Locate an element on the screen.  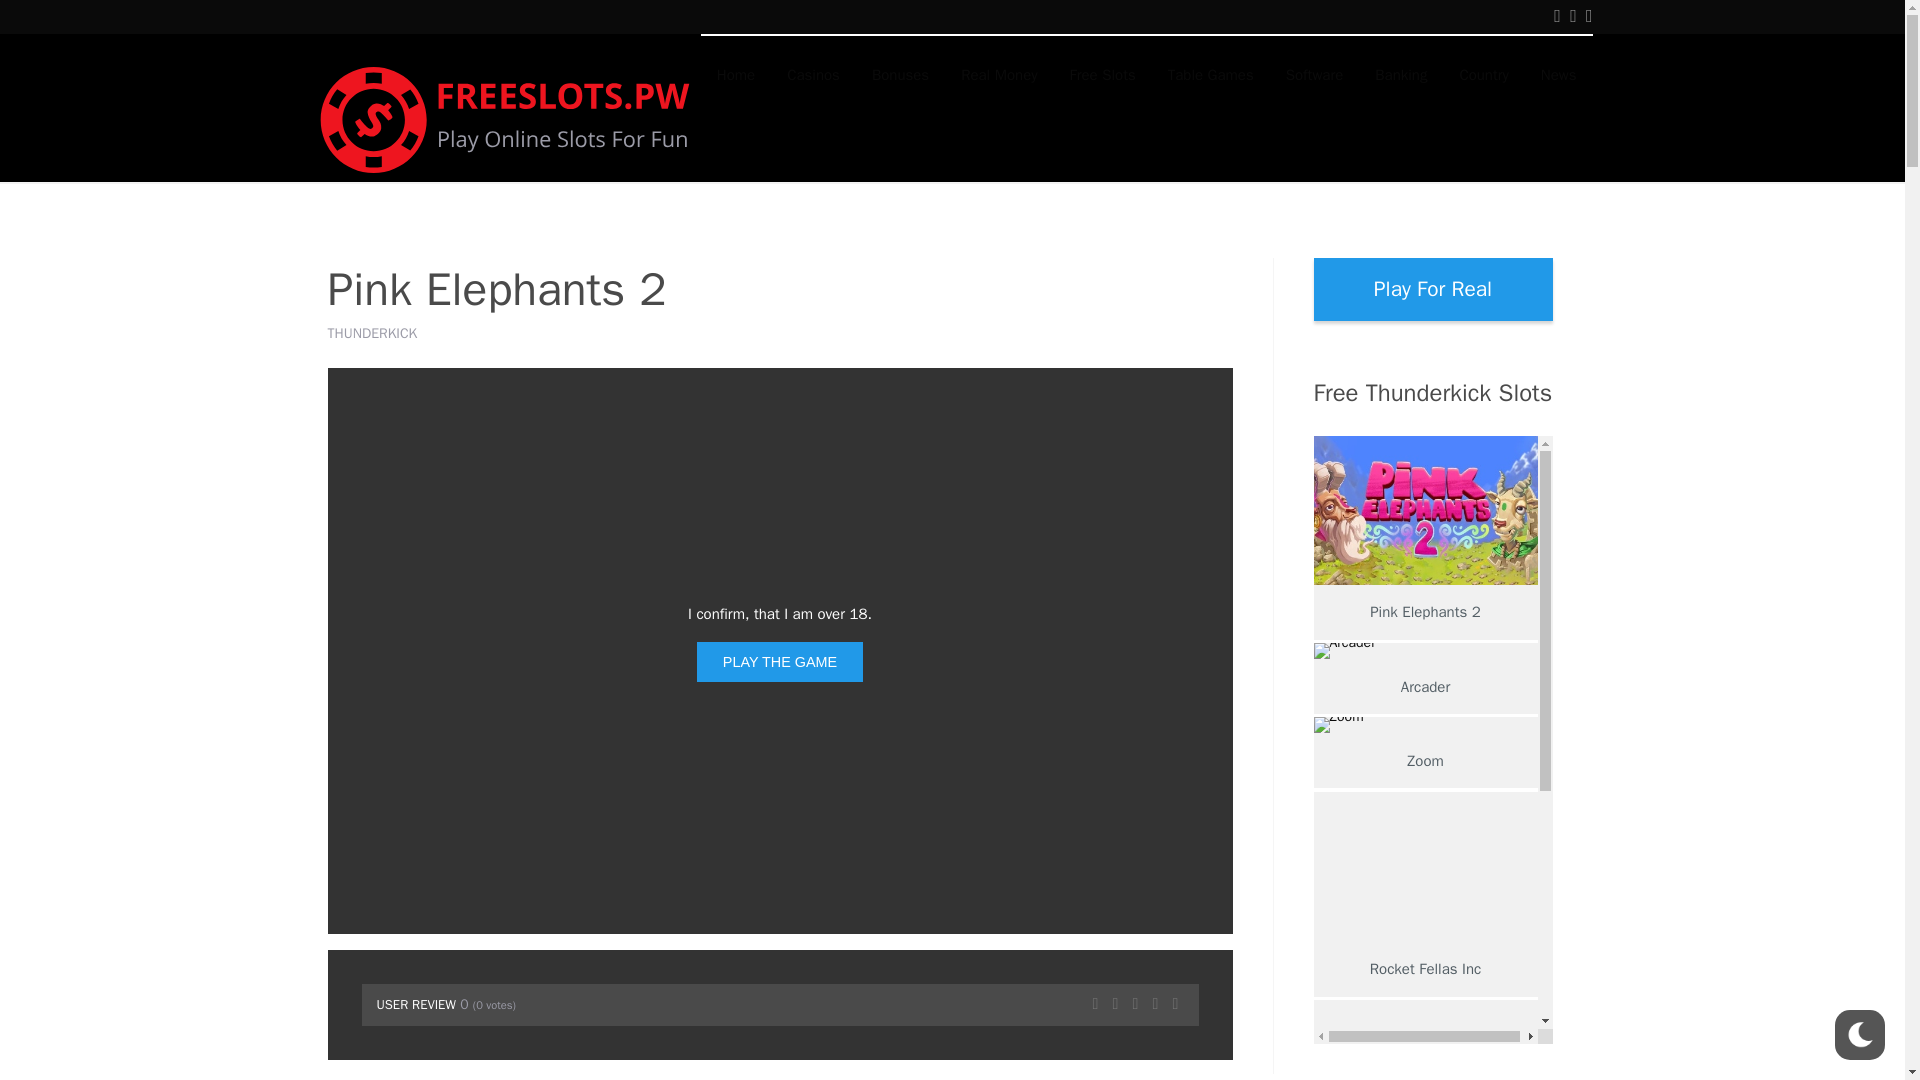
Pink Elephants 2 is located at coordinates (1425, 510).